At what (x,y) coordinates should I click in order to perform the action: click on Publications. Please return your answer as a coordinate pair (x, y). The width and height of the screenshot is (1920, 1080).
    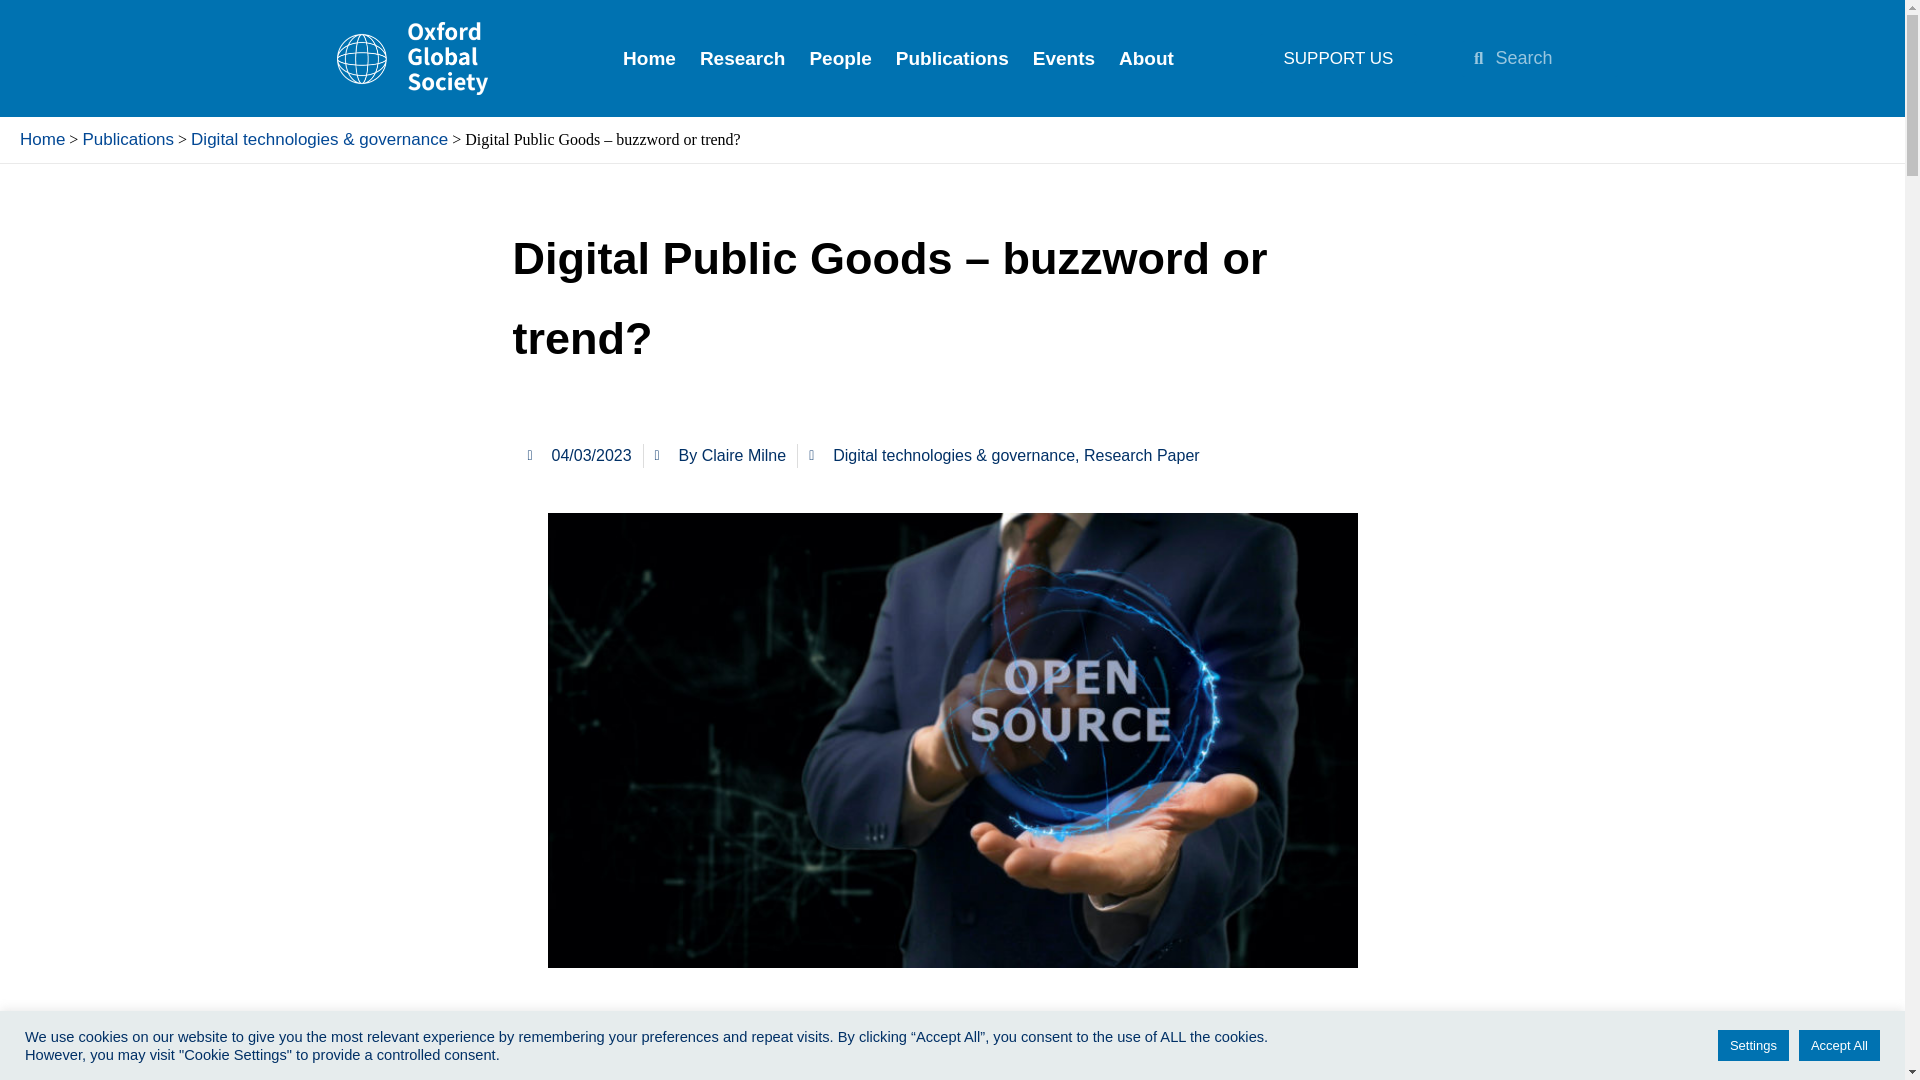
    Looking at the image, I should click on (952, 58).